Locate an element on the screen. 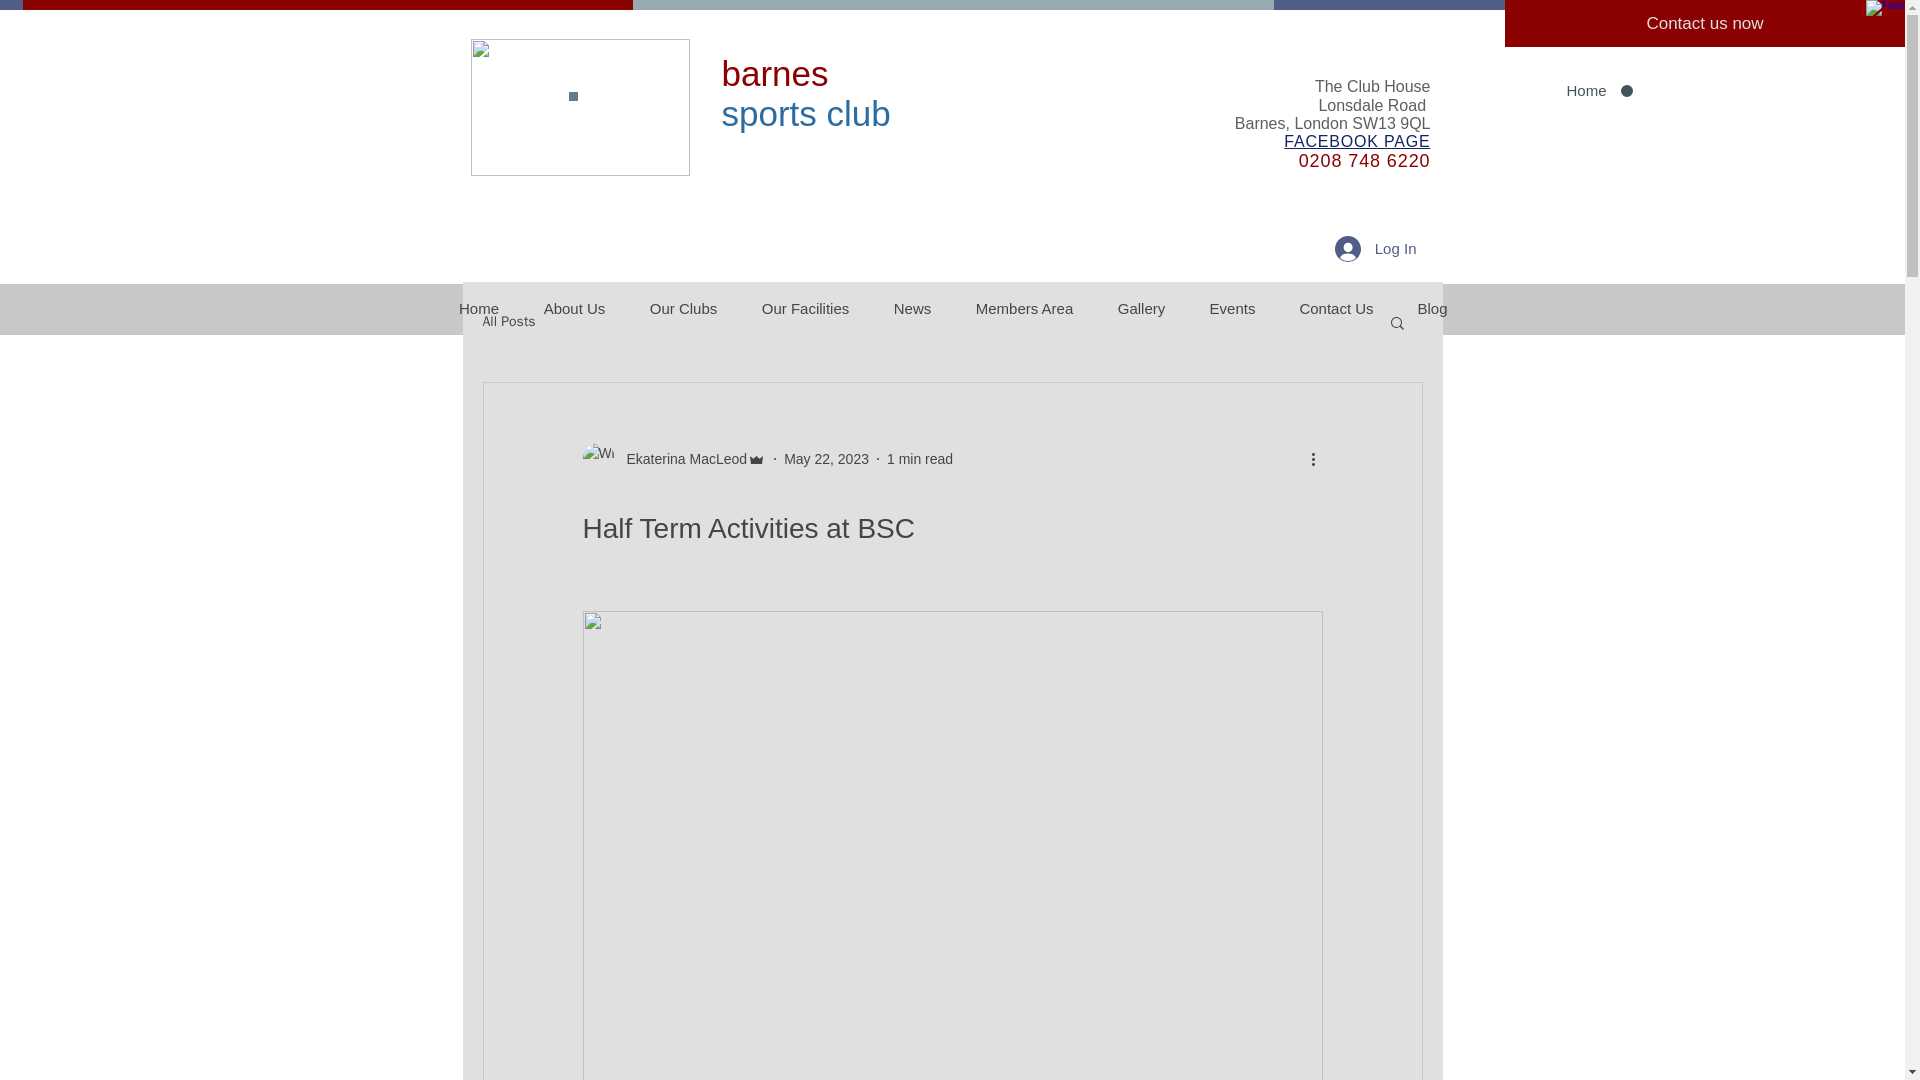  Our Clubs is located at coordinates (683, 308).